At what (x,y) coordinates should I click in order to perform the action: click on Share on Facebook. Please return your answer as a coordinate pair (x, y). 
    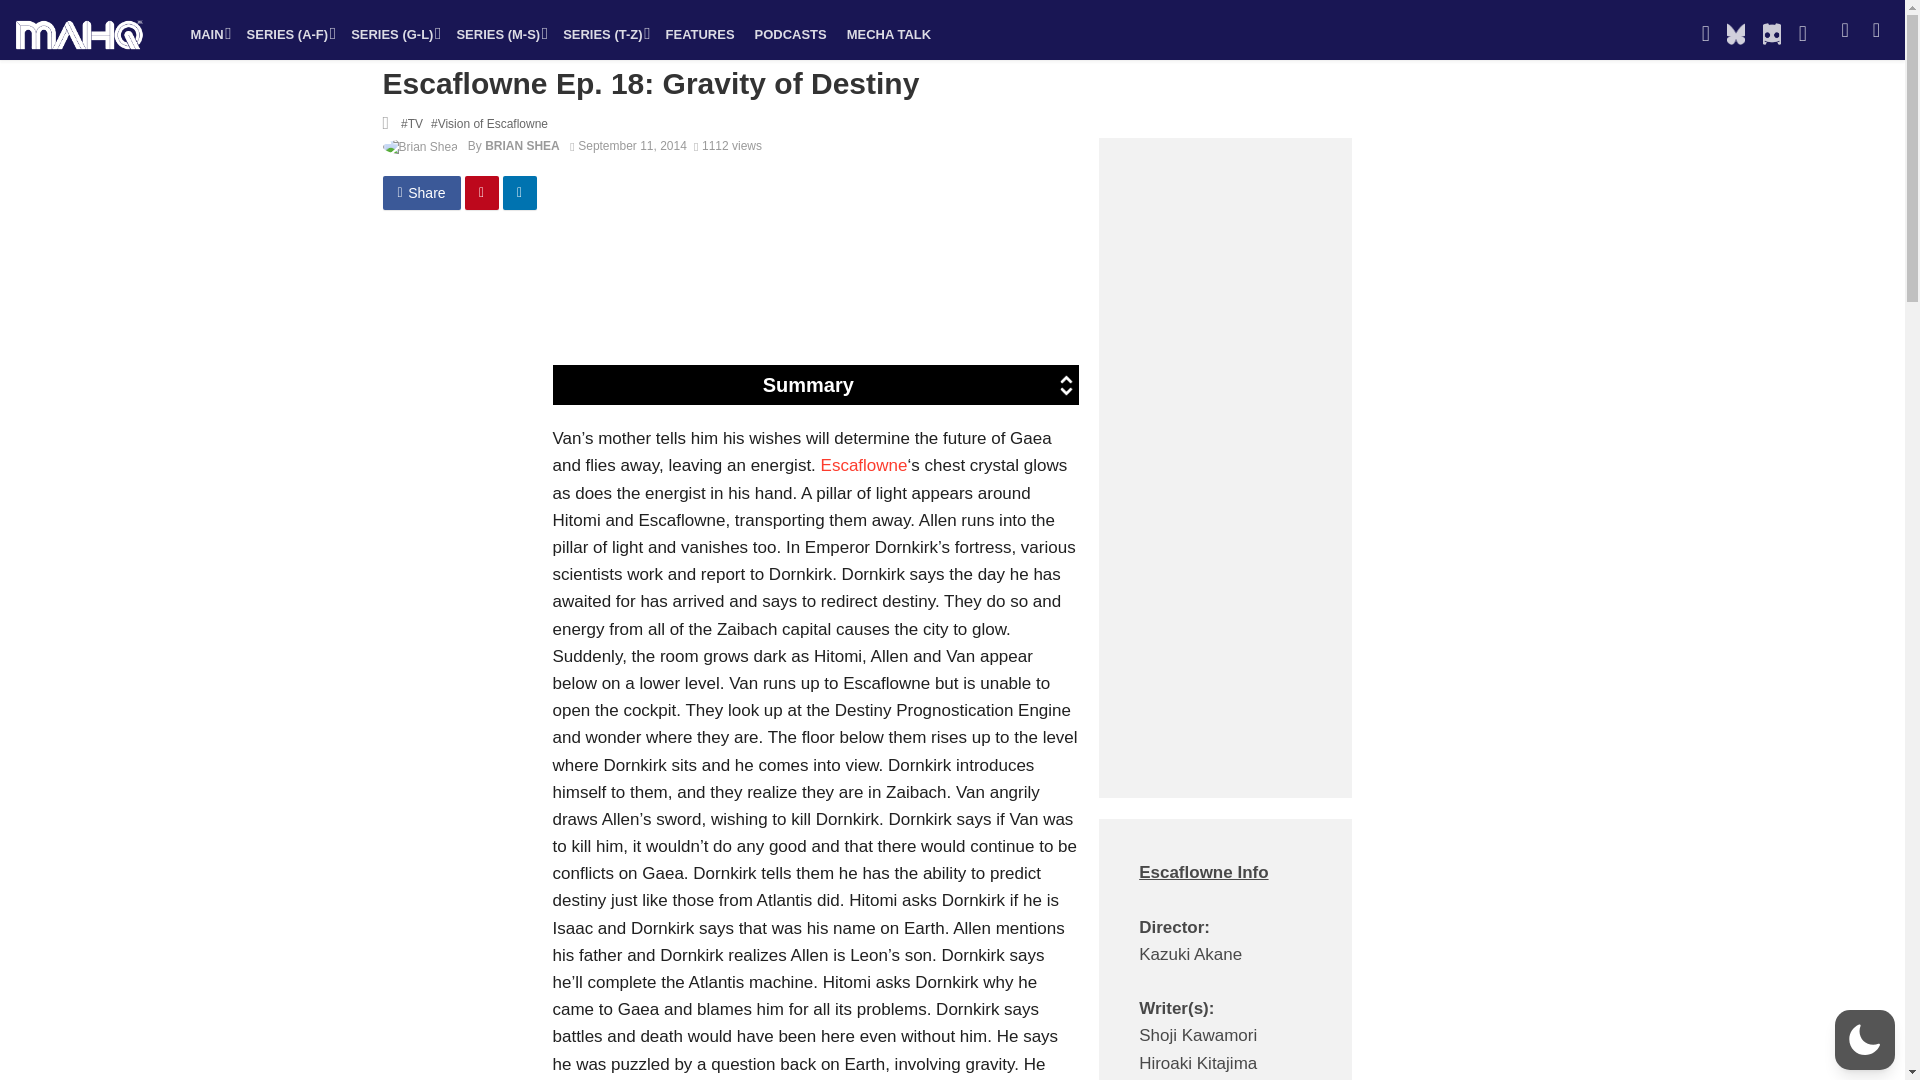
    Looking at the image, I should click on (421, 192).